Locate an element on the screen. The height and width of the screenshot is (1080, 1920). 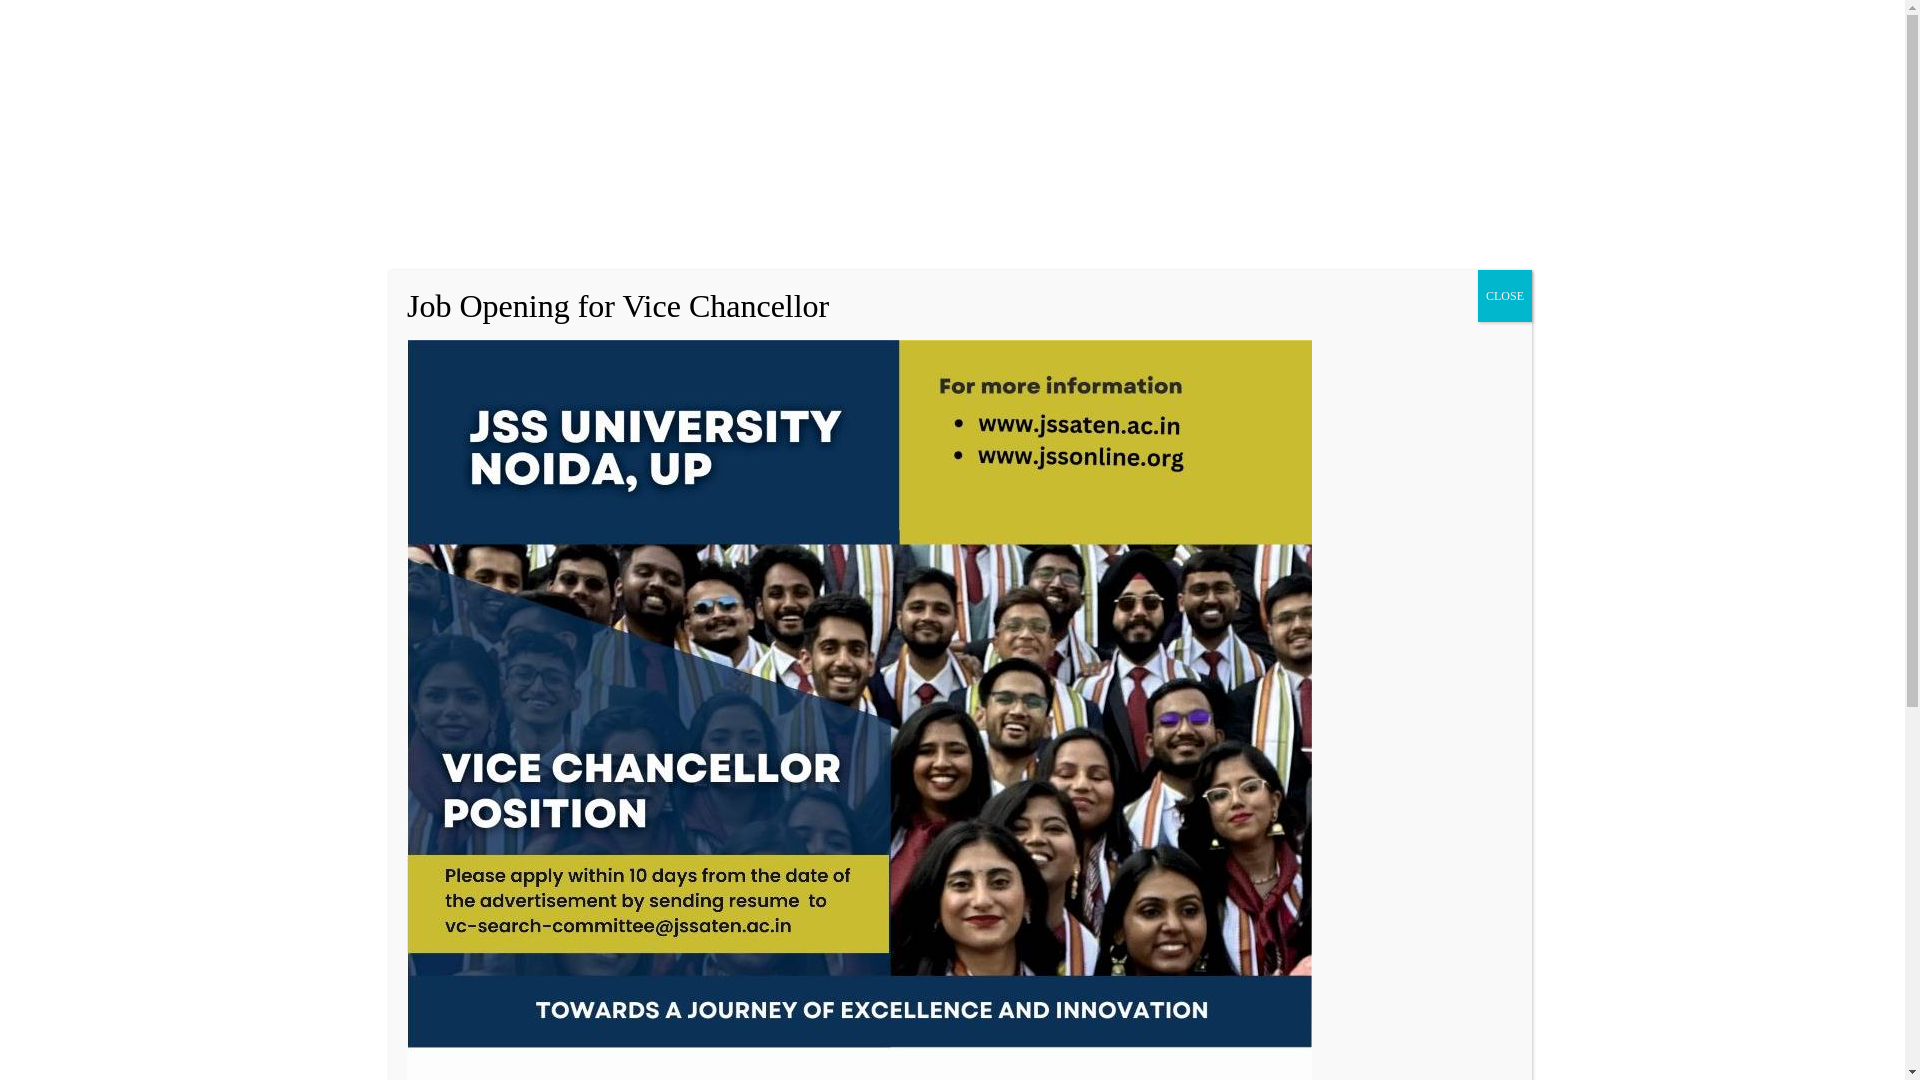
News is located at coordinates (1549, 22).